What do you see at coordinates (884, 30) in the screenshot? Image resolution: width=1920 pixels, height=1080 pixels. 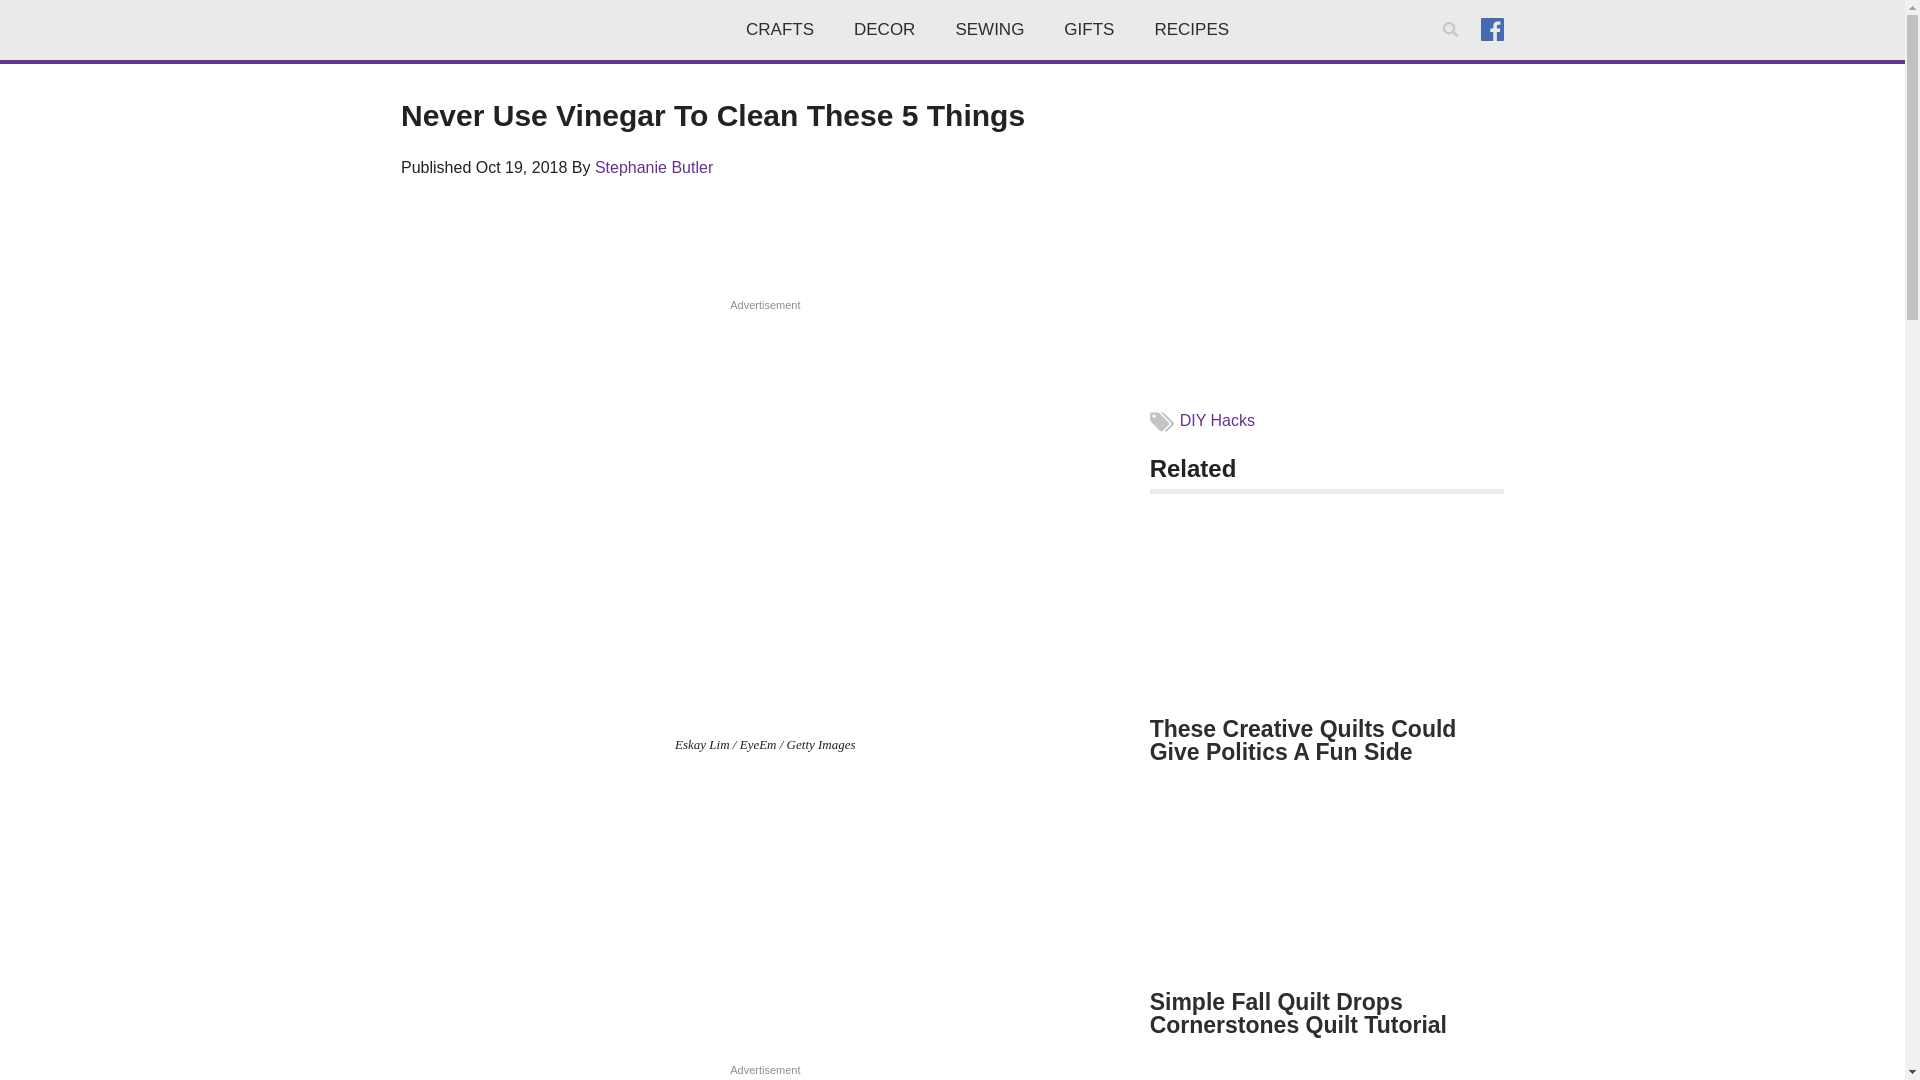 I see `DECOR` at bounding box center [884, 30].